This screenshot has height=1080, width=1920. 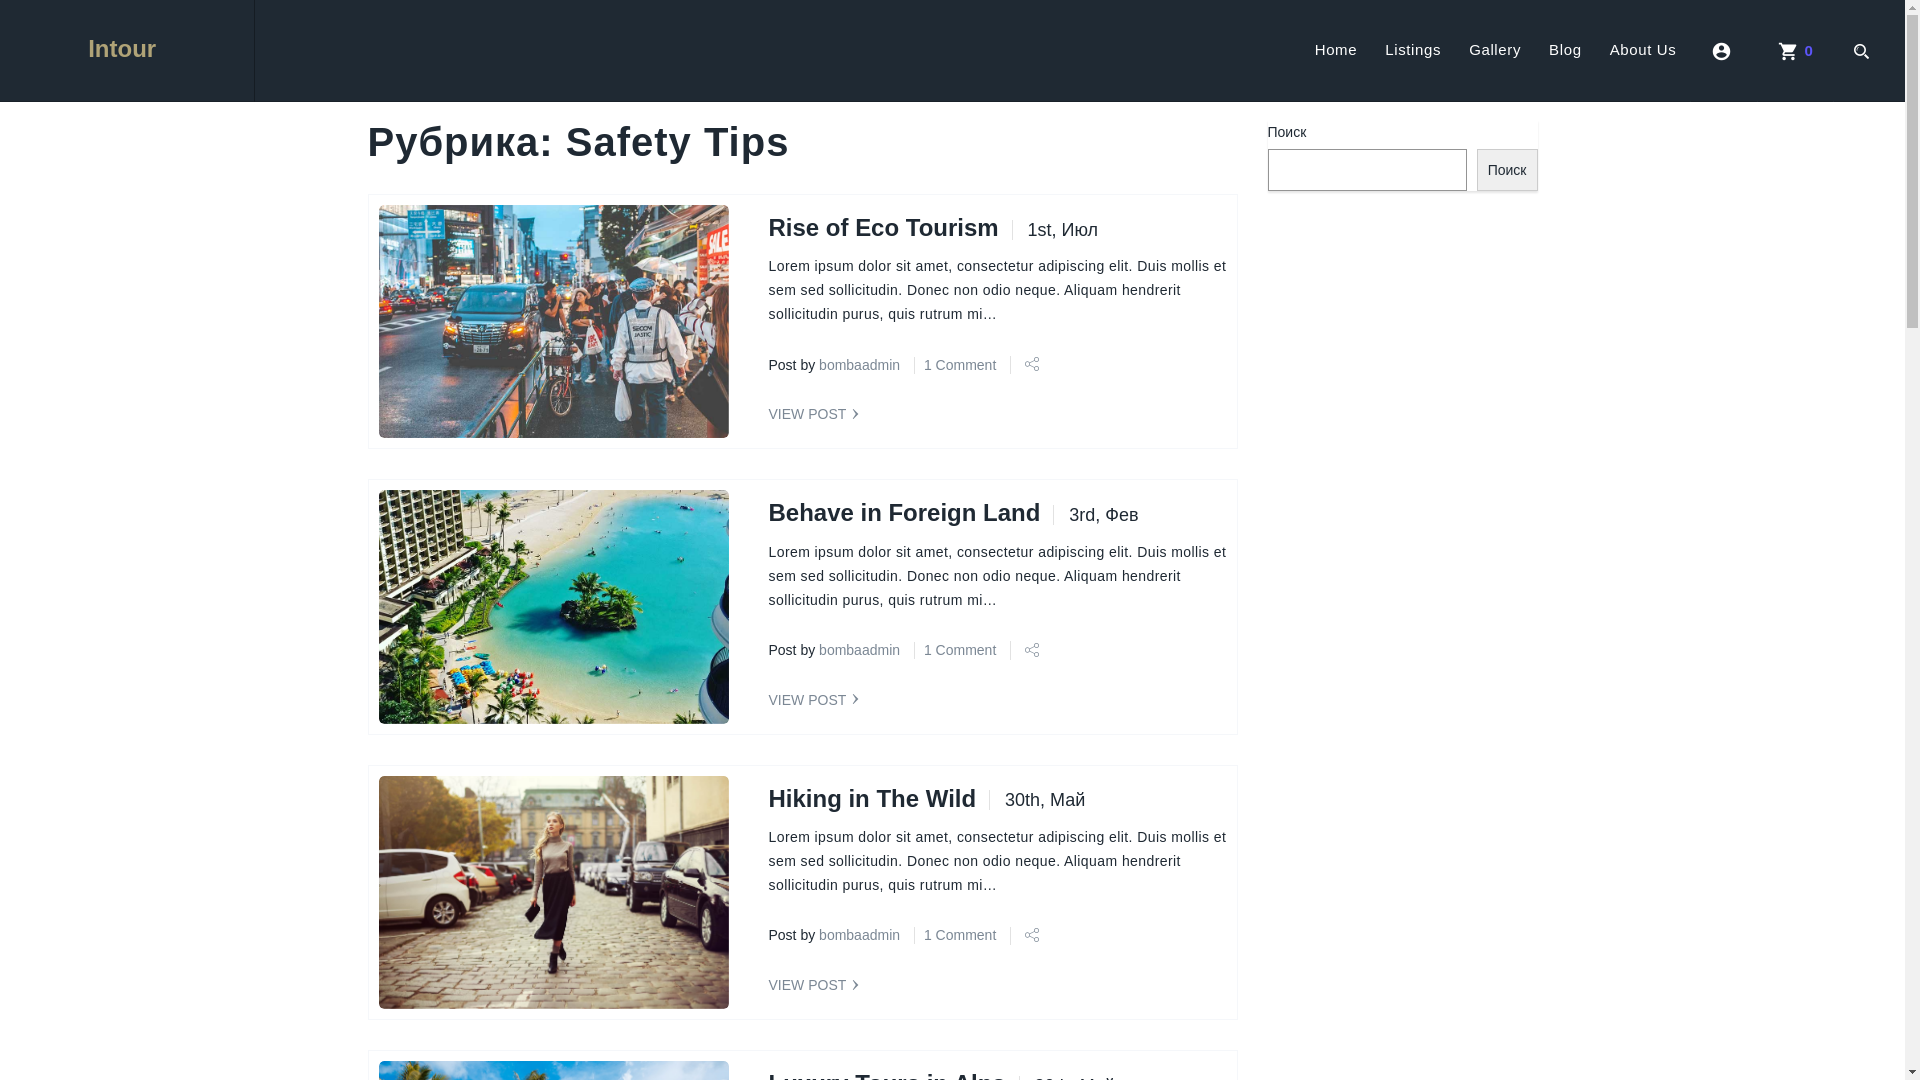 I want to click on Rise of Eco Tourism, so click(x=883, y=228).